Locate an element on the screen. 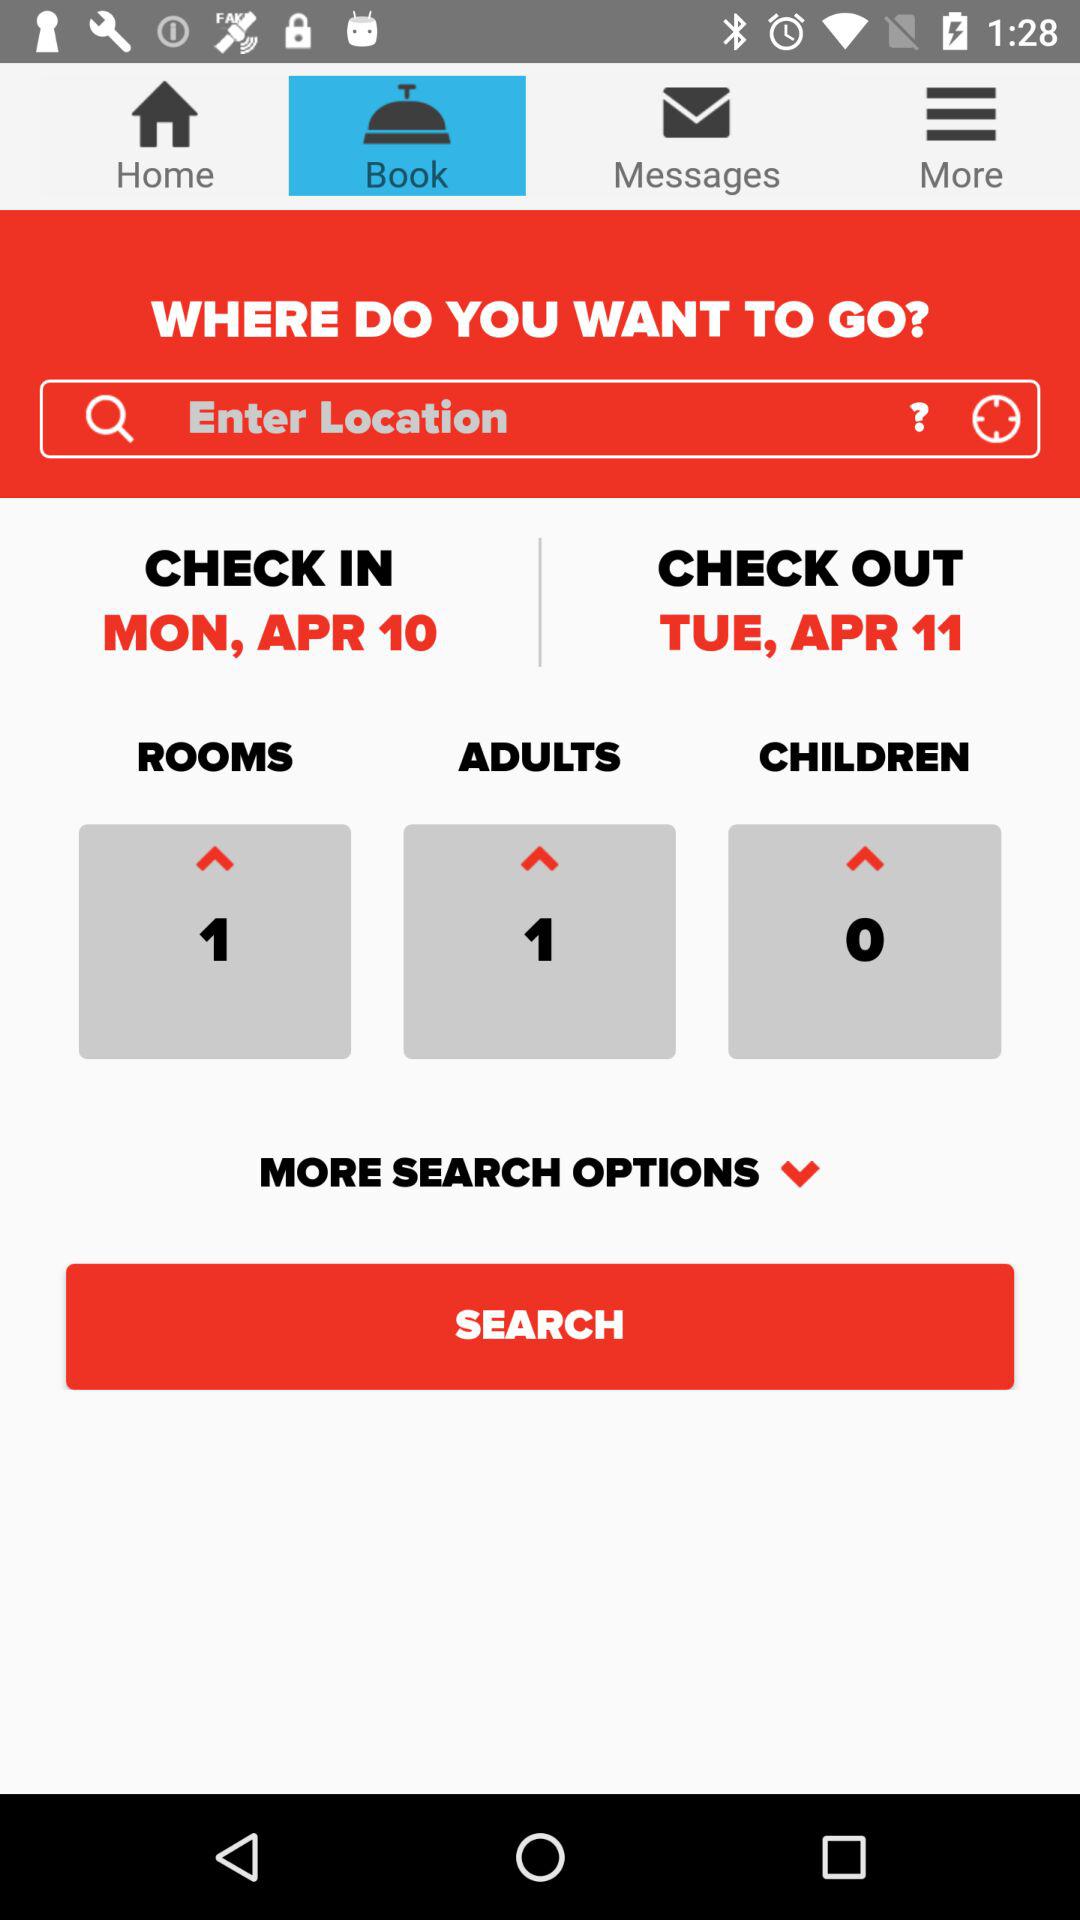 Image resolution: width=1080 pixels, height=1920 pixels. press the icon above the check out icon is located at coordinates (996, 418).